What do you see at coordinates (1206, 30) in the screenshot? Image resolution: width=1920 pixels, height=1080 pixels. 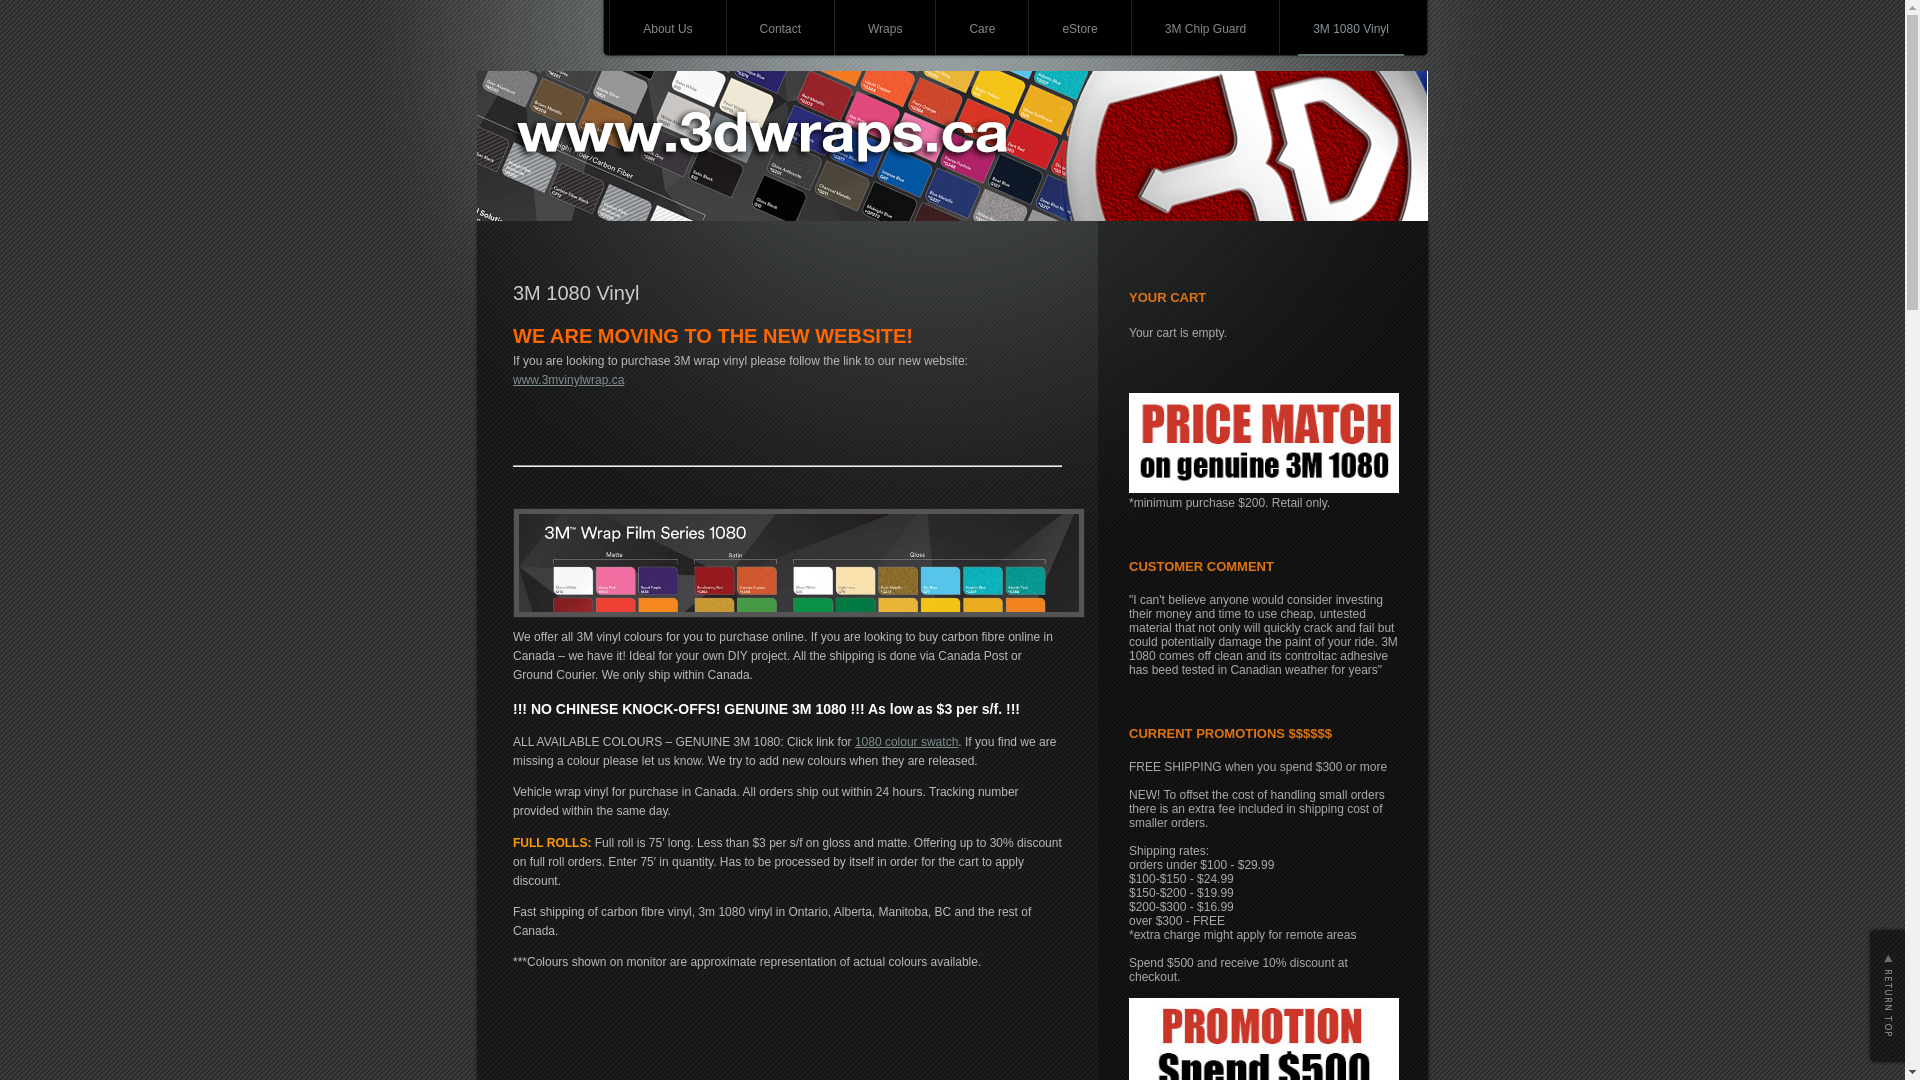 I see `3M Chip Guard` at bounding box center [1206, 30].